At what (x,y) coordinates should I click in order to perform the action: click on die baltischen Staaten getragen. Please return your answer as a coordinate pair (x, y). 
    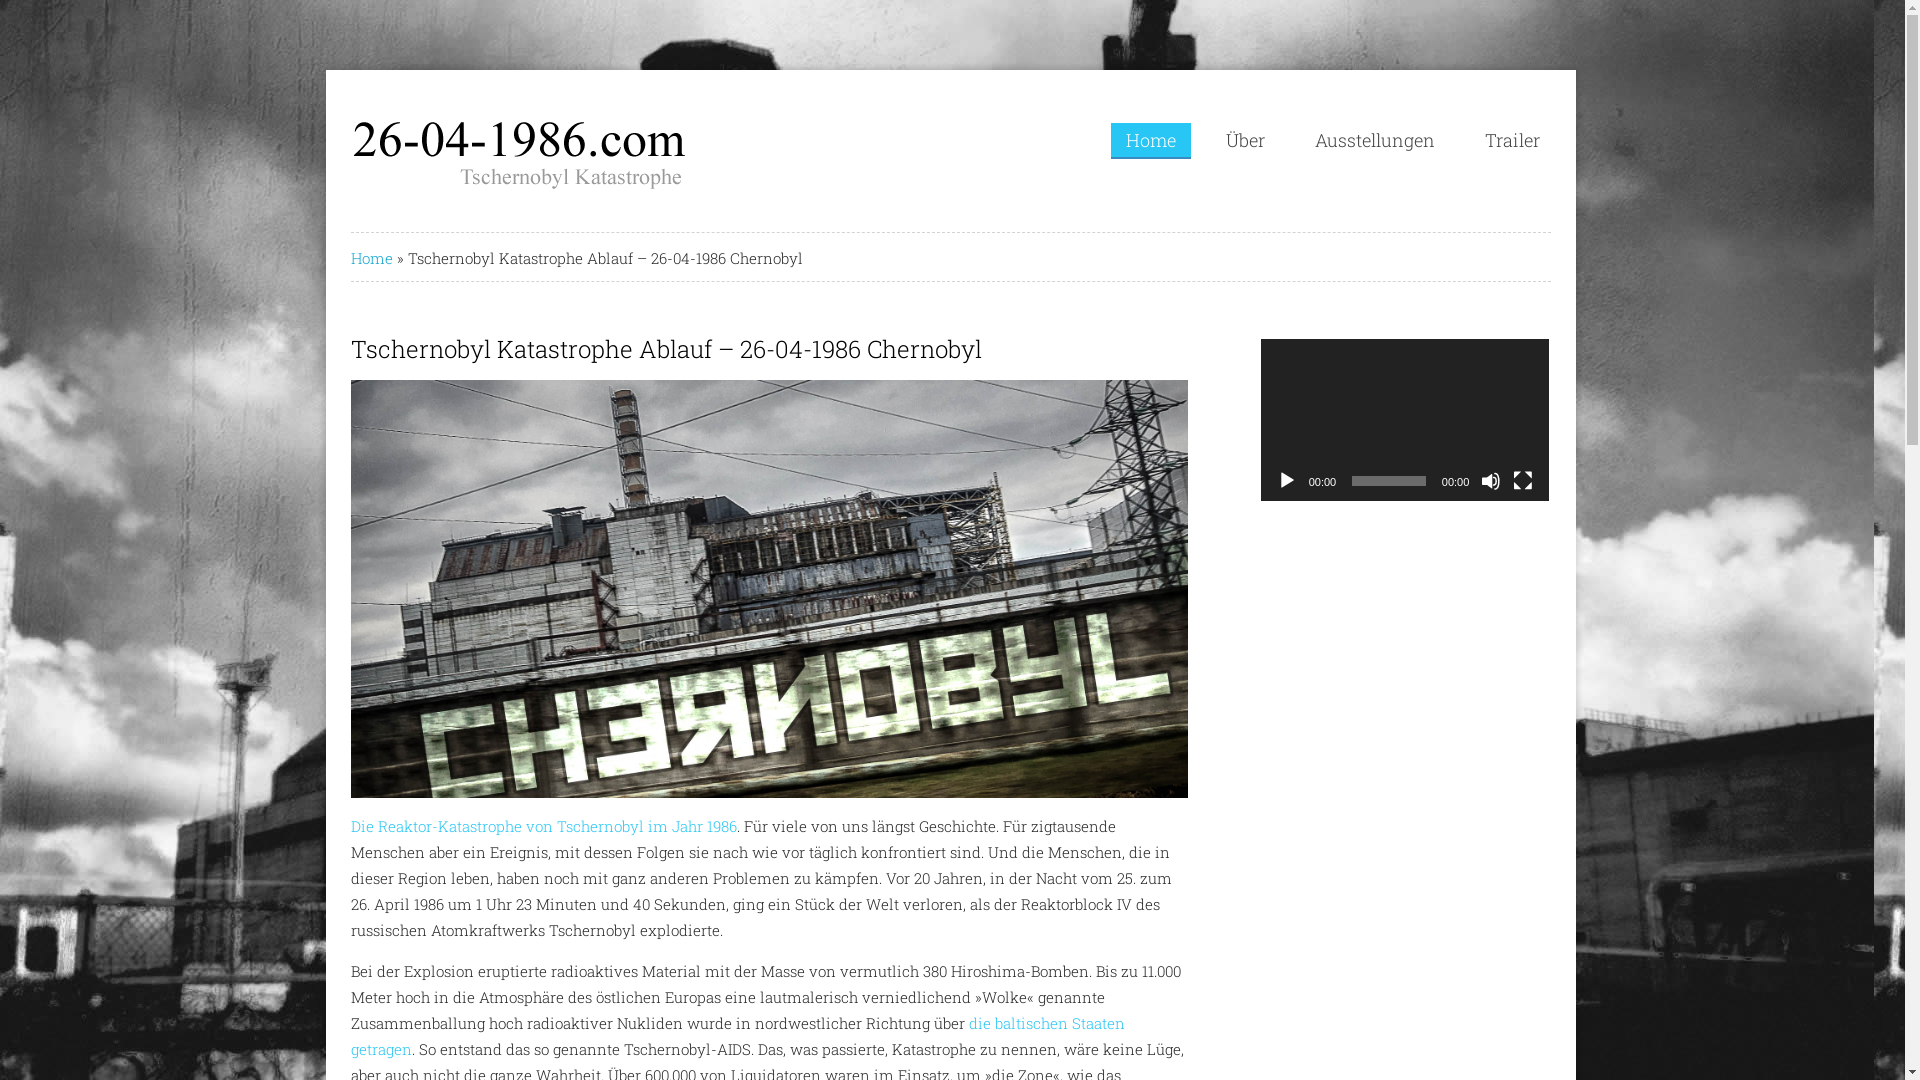
    Looking at the image, I should click on (738, 1036).